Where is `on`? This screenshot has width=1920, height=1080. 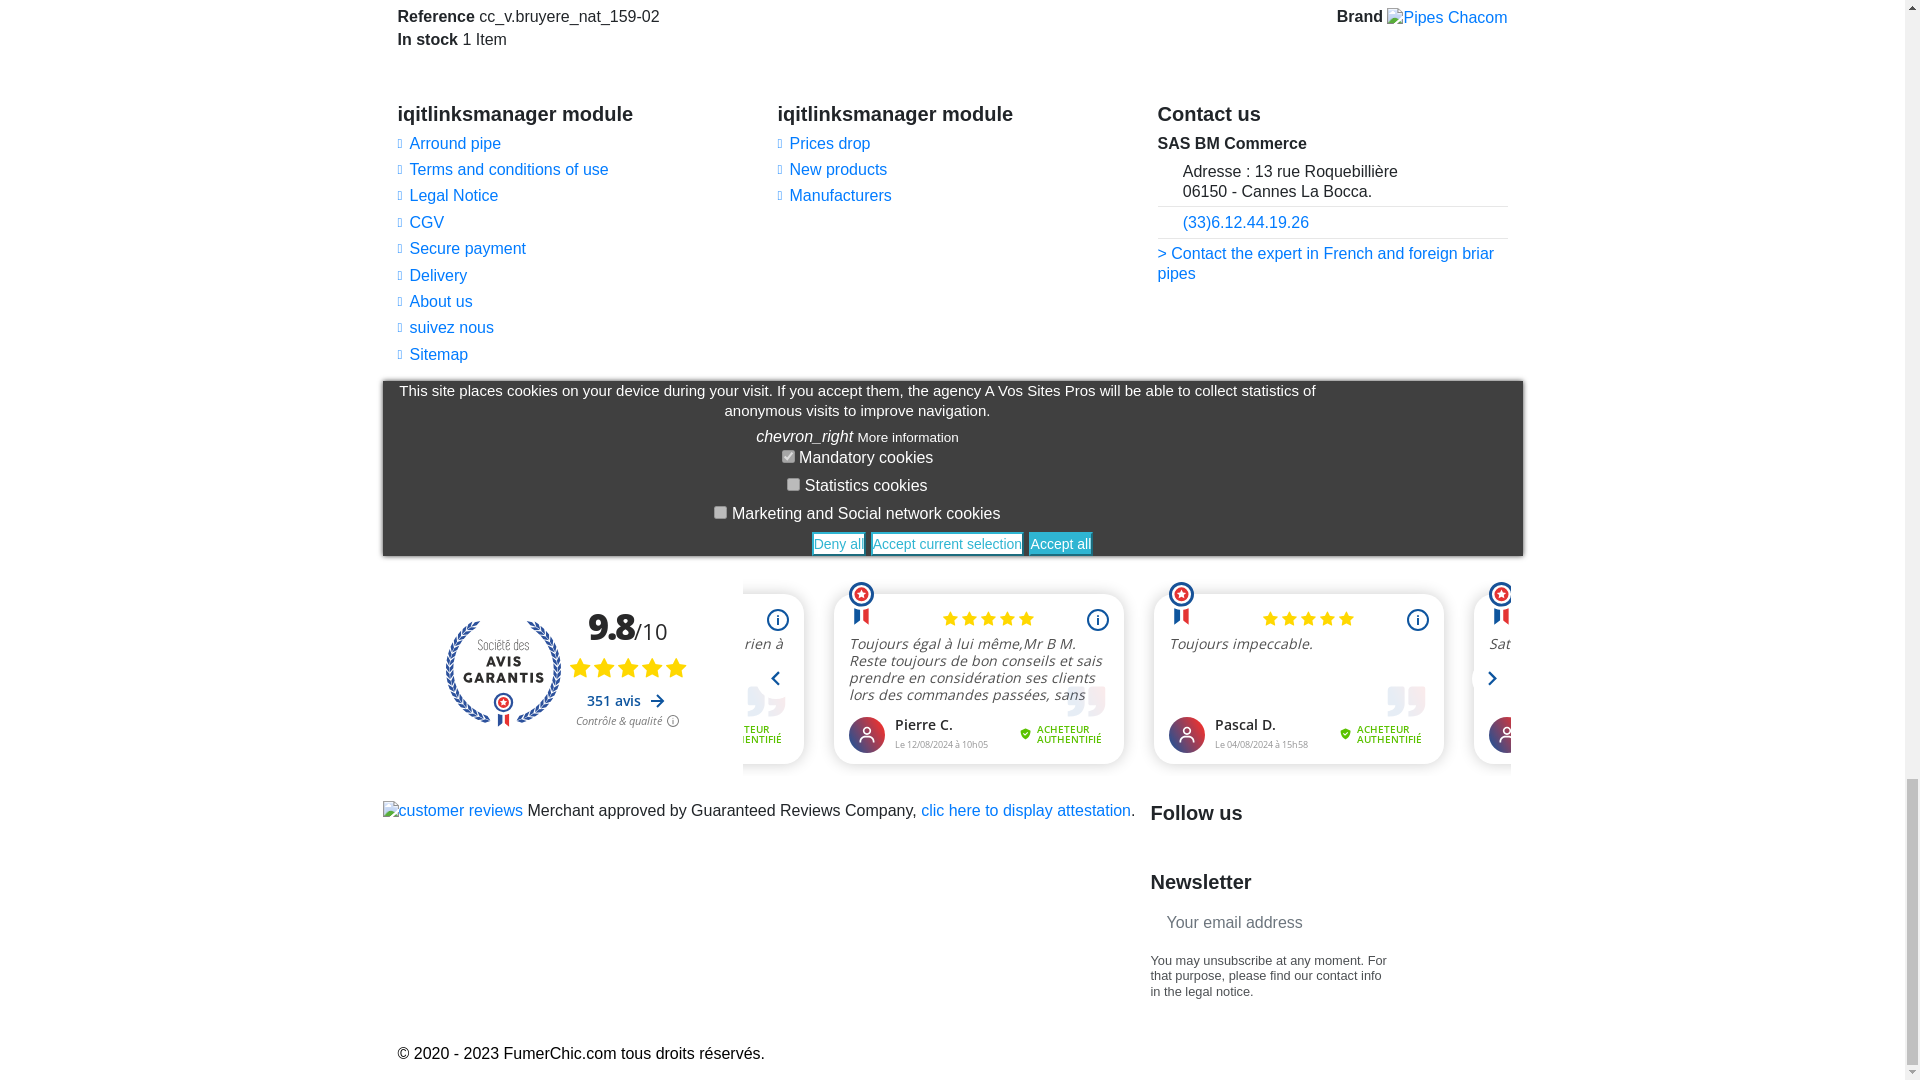 on is located at coordinates (794, 484).